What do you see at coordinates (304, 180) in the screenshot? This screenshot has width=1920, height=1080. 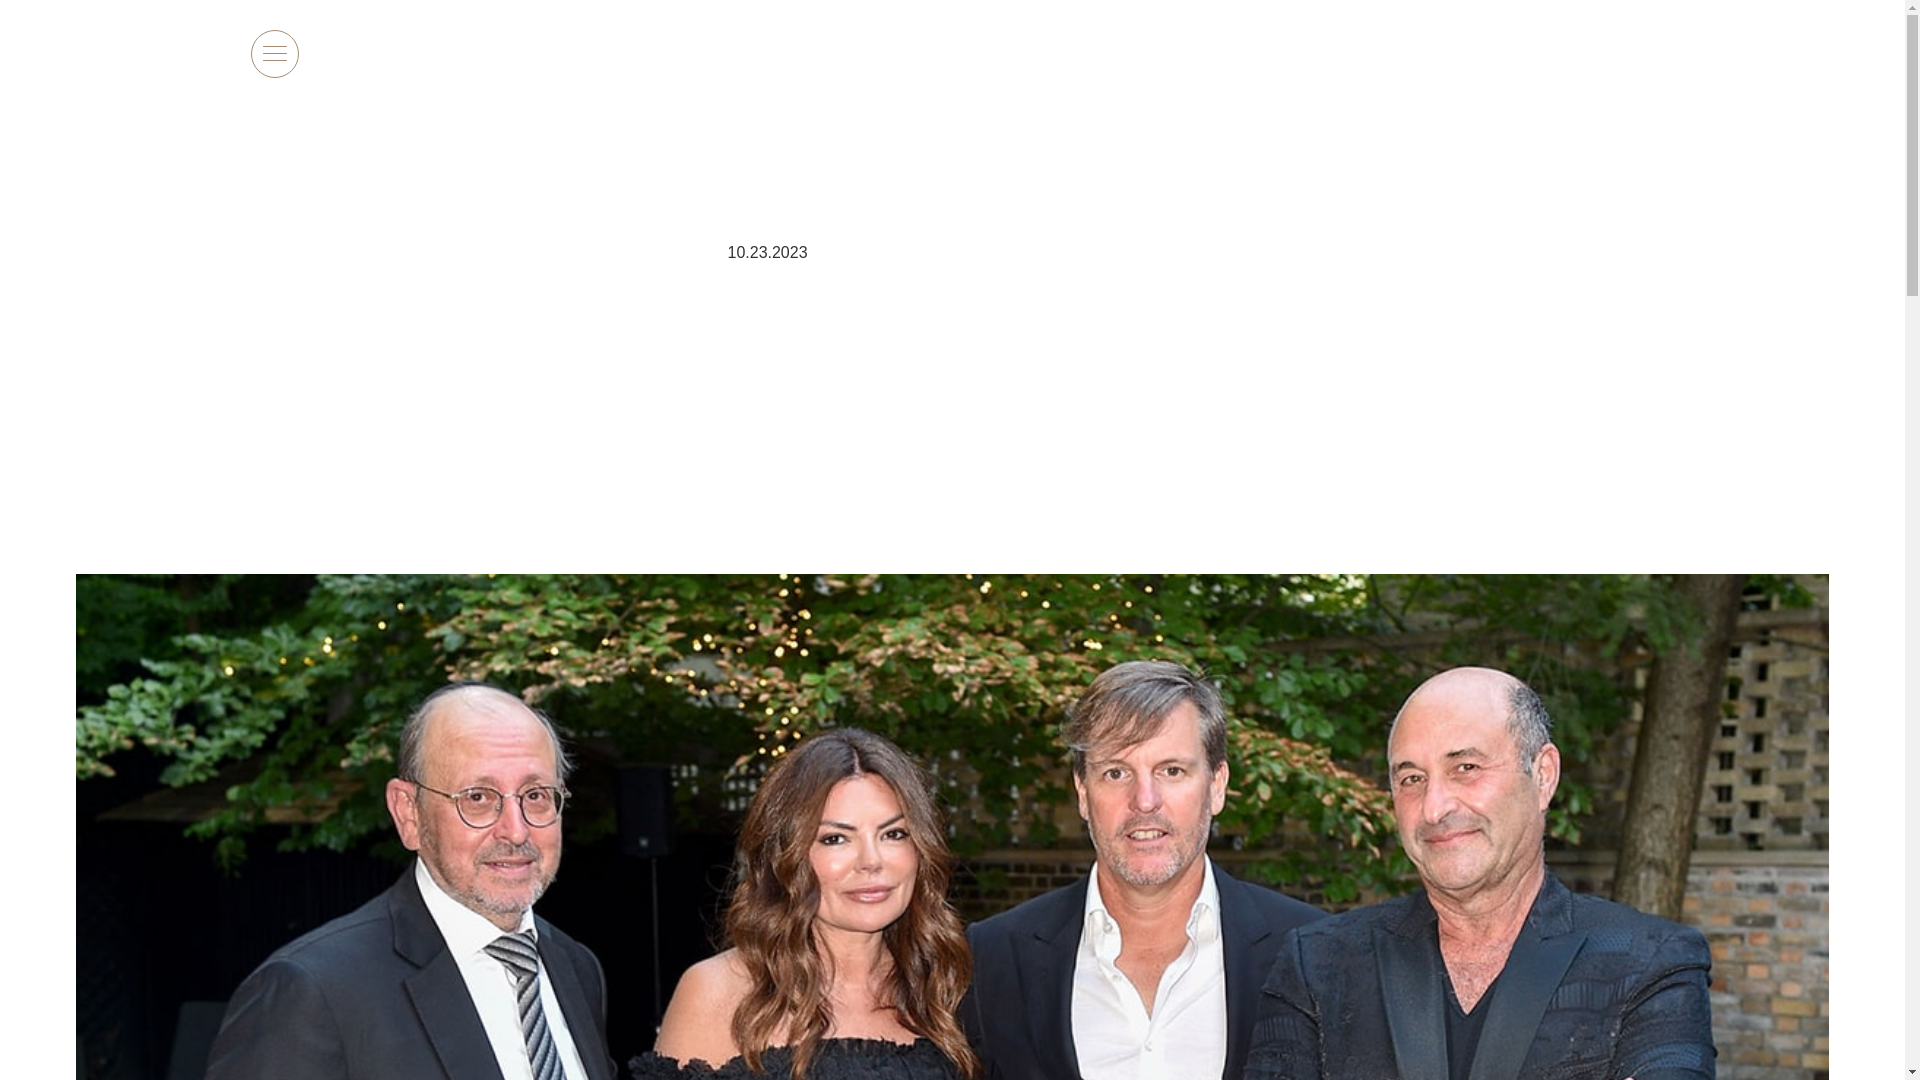 I see `Back` at bounding box center [304, 180].